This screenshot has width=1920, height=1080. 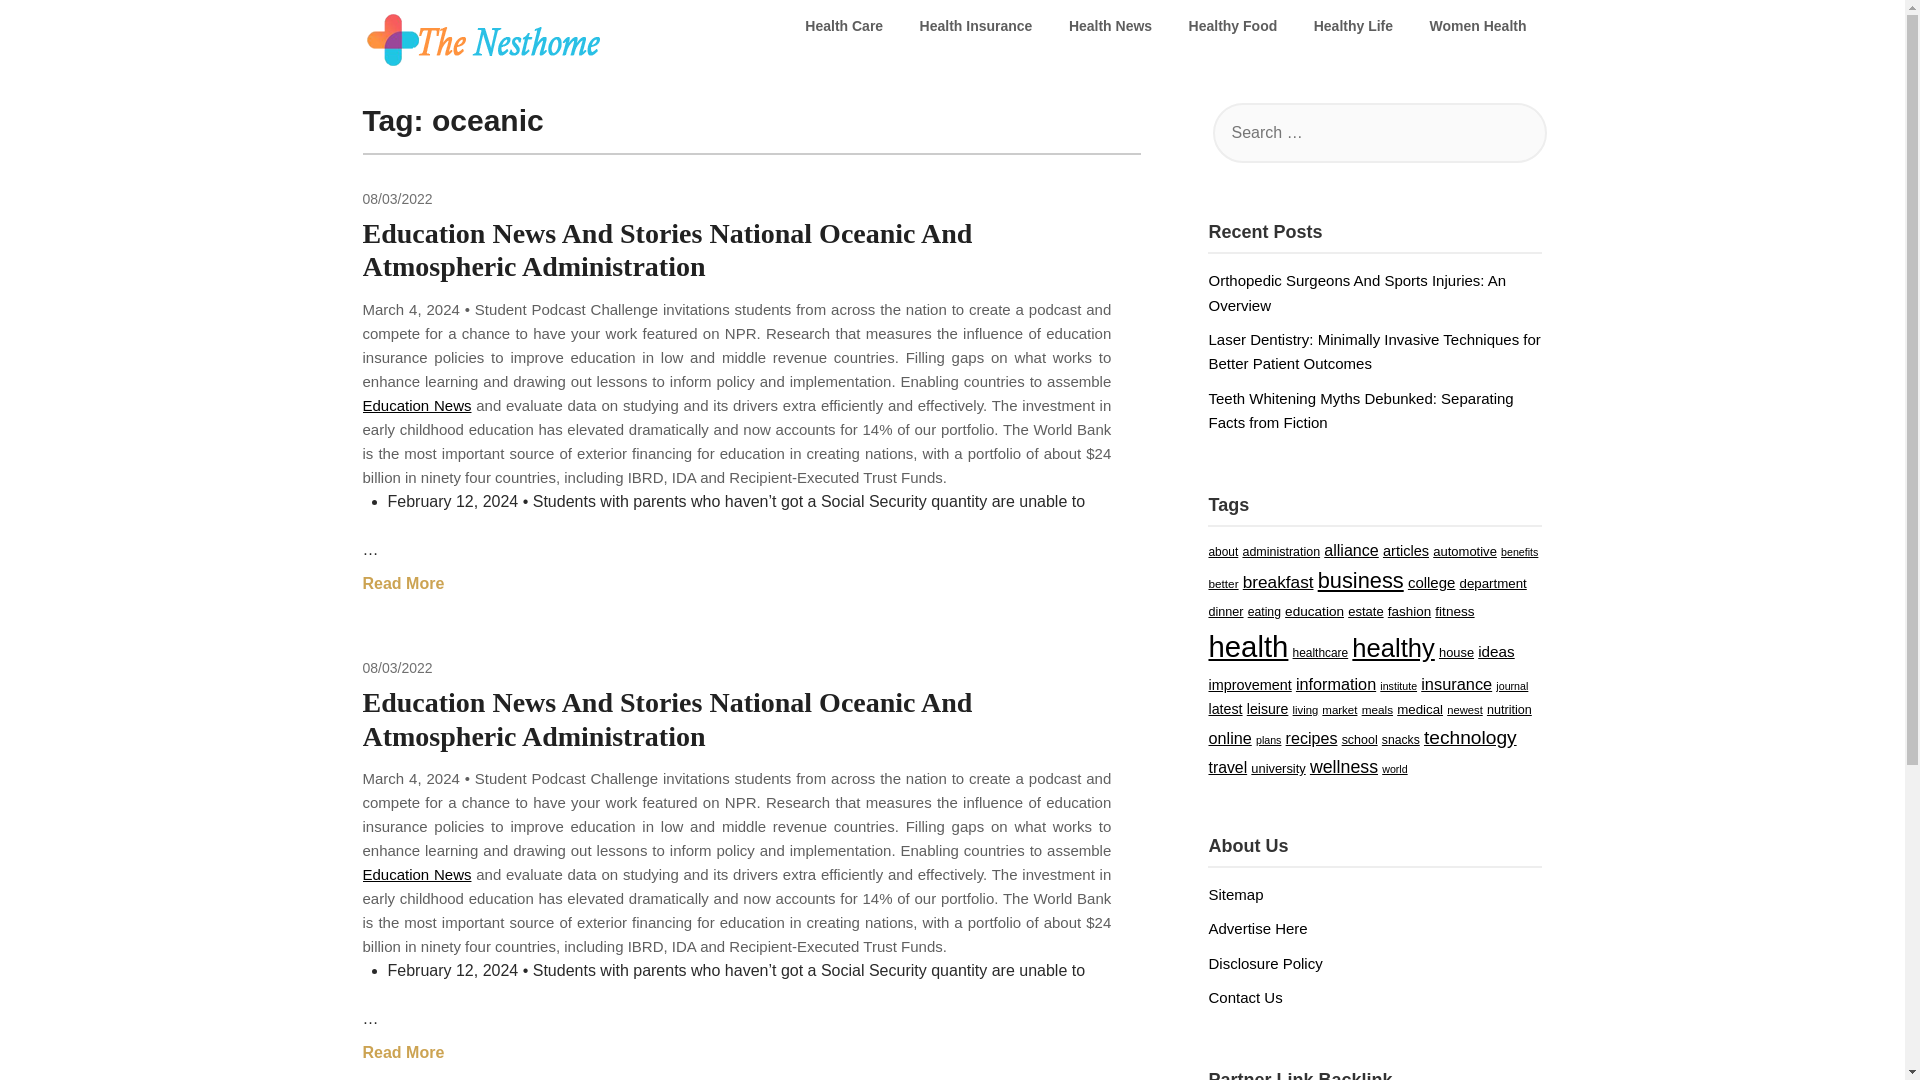 What do you see at coordinates (1314, 610) in the screenshot?
I see `education` at bounding box center [1314, 610].